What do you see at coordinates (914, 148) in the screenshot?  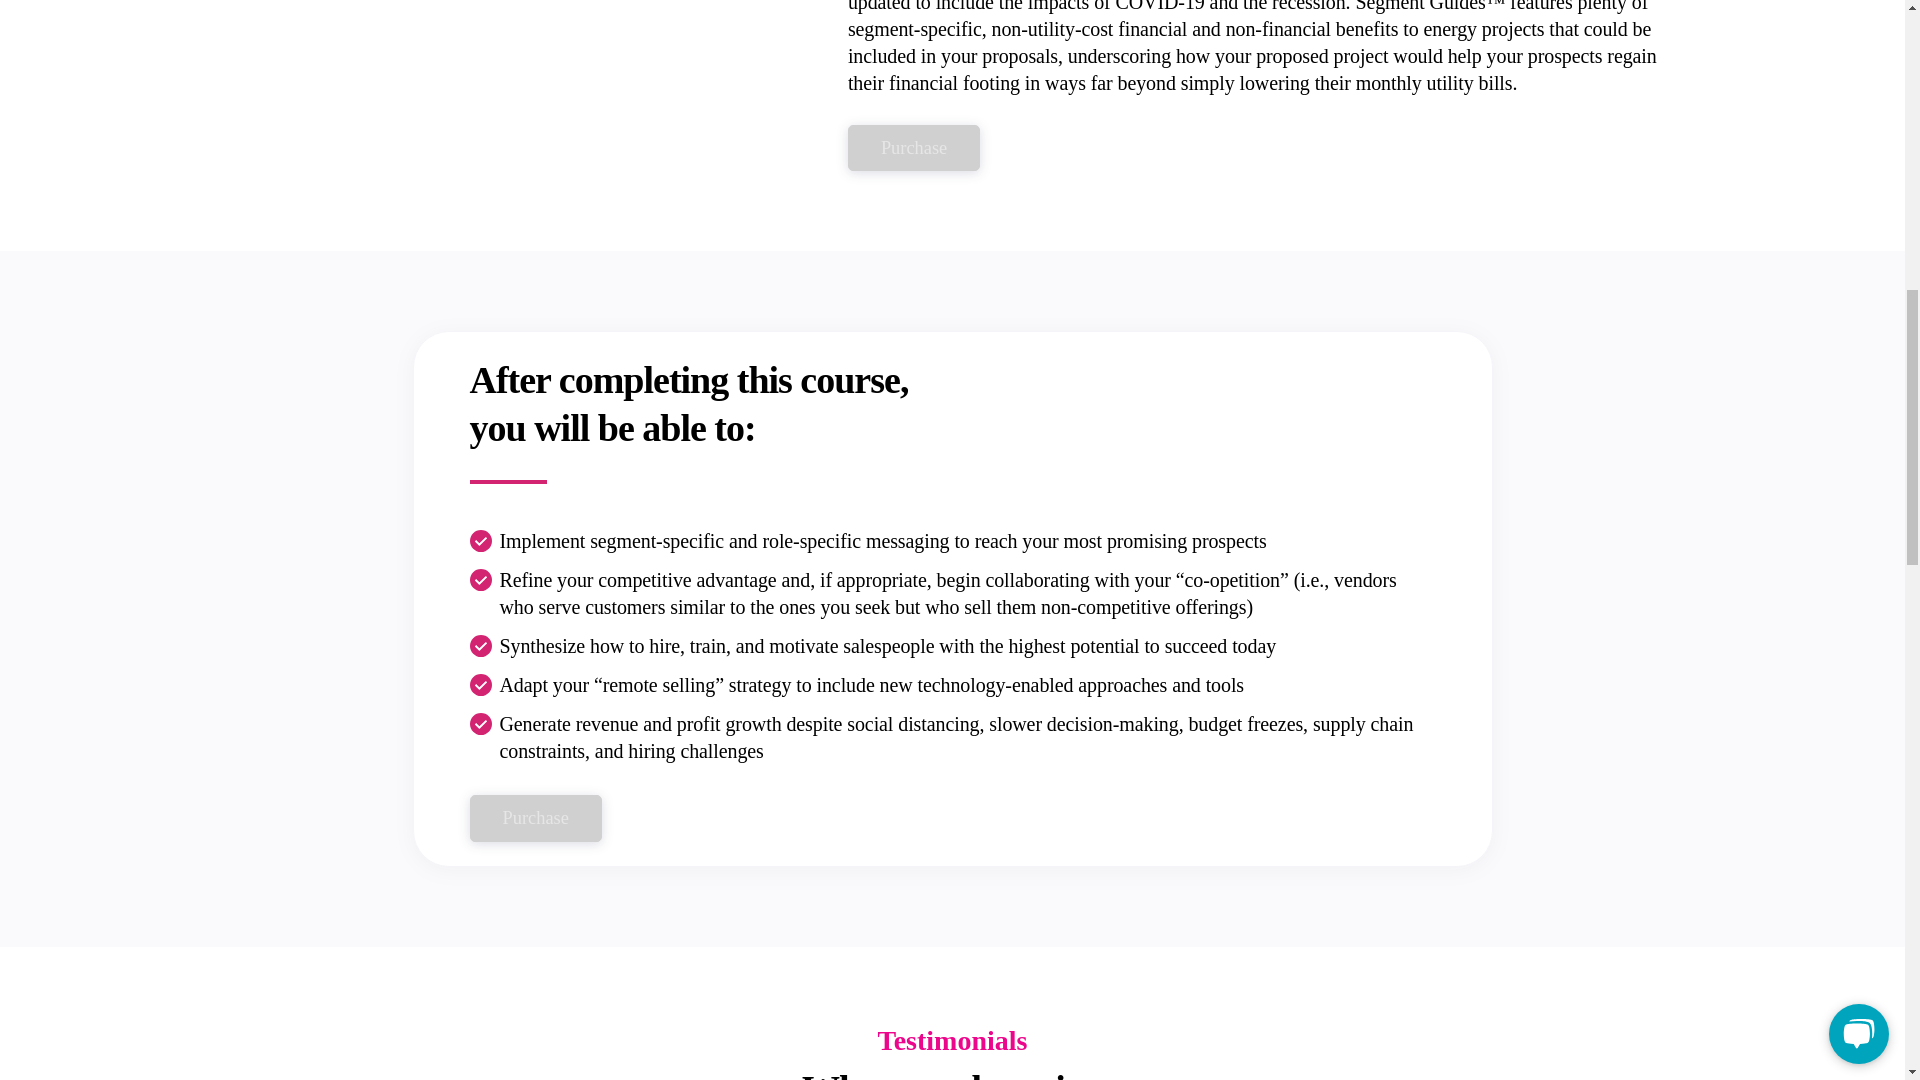 I see `Purchase` at bounding box center [914, 148].